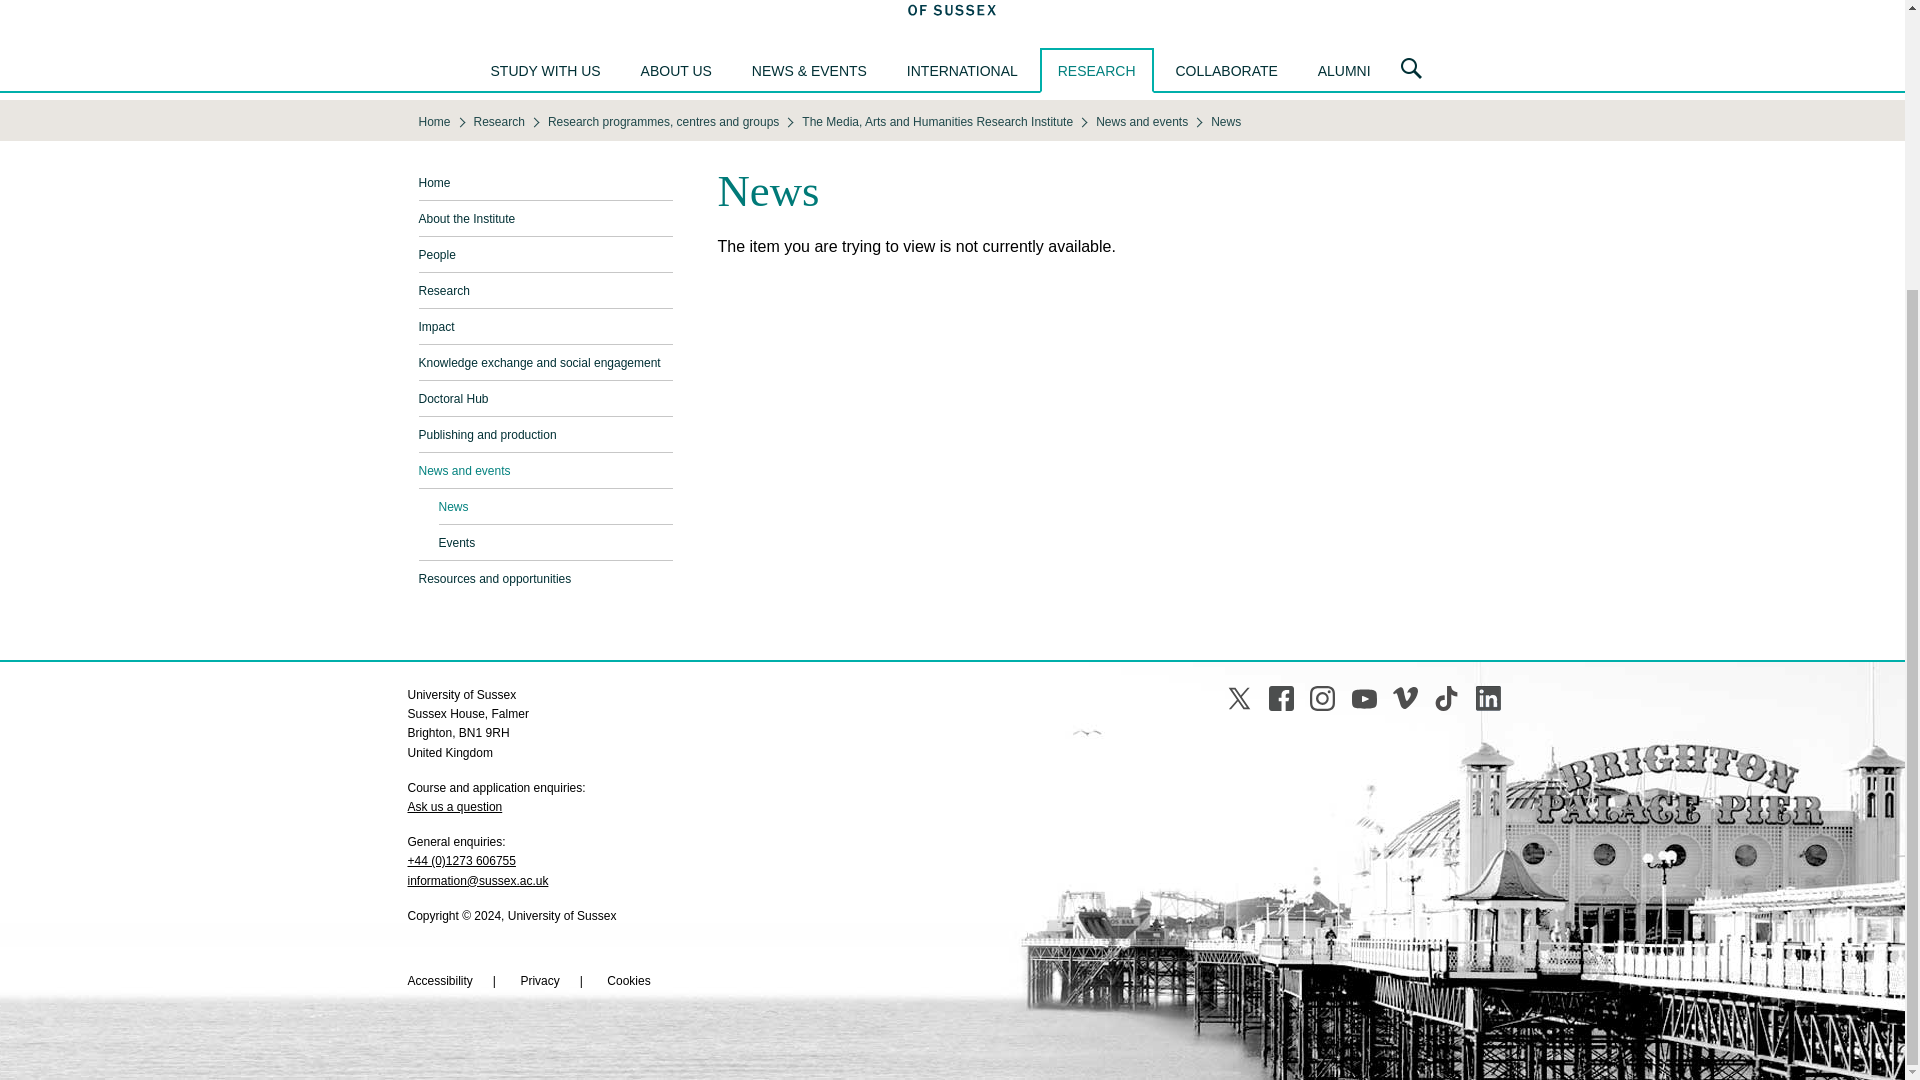  Describe the element at coordinates (1411, 68) in the screenshot. I see `Search` at that location.